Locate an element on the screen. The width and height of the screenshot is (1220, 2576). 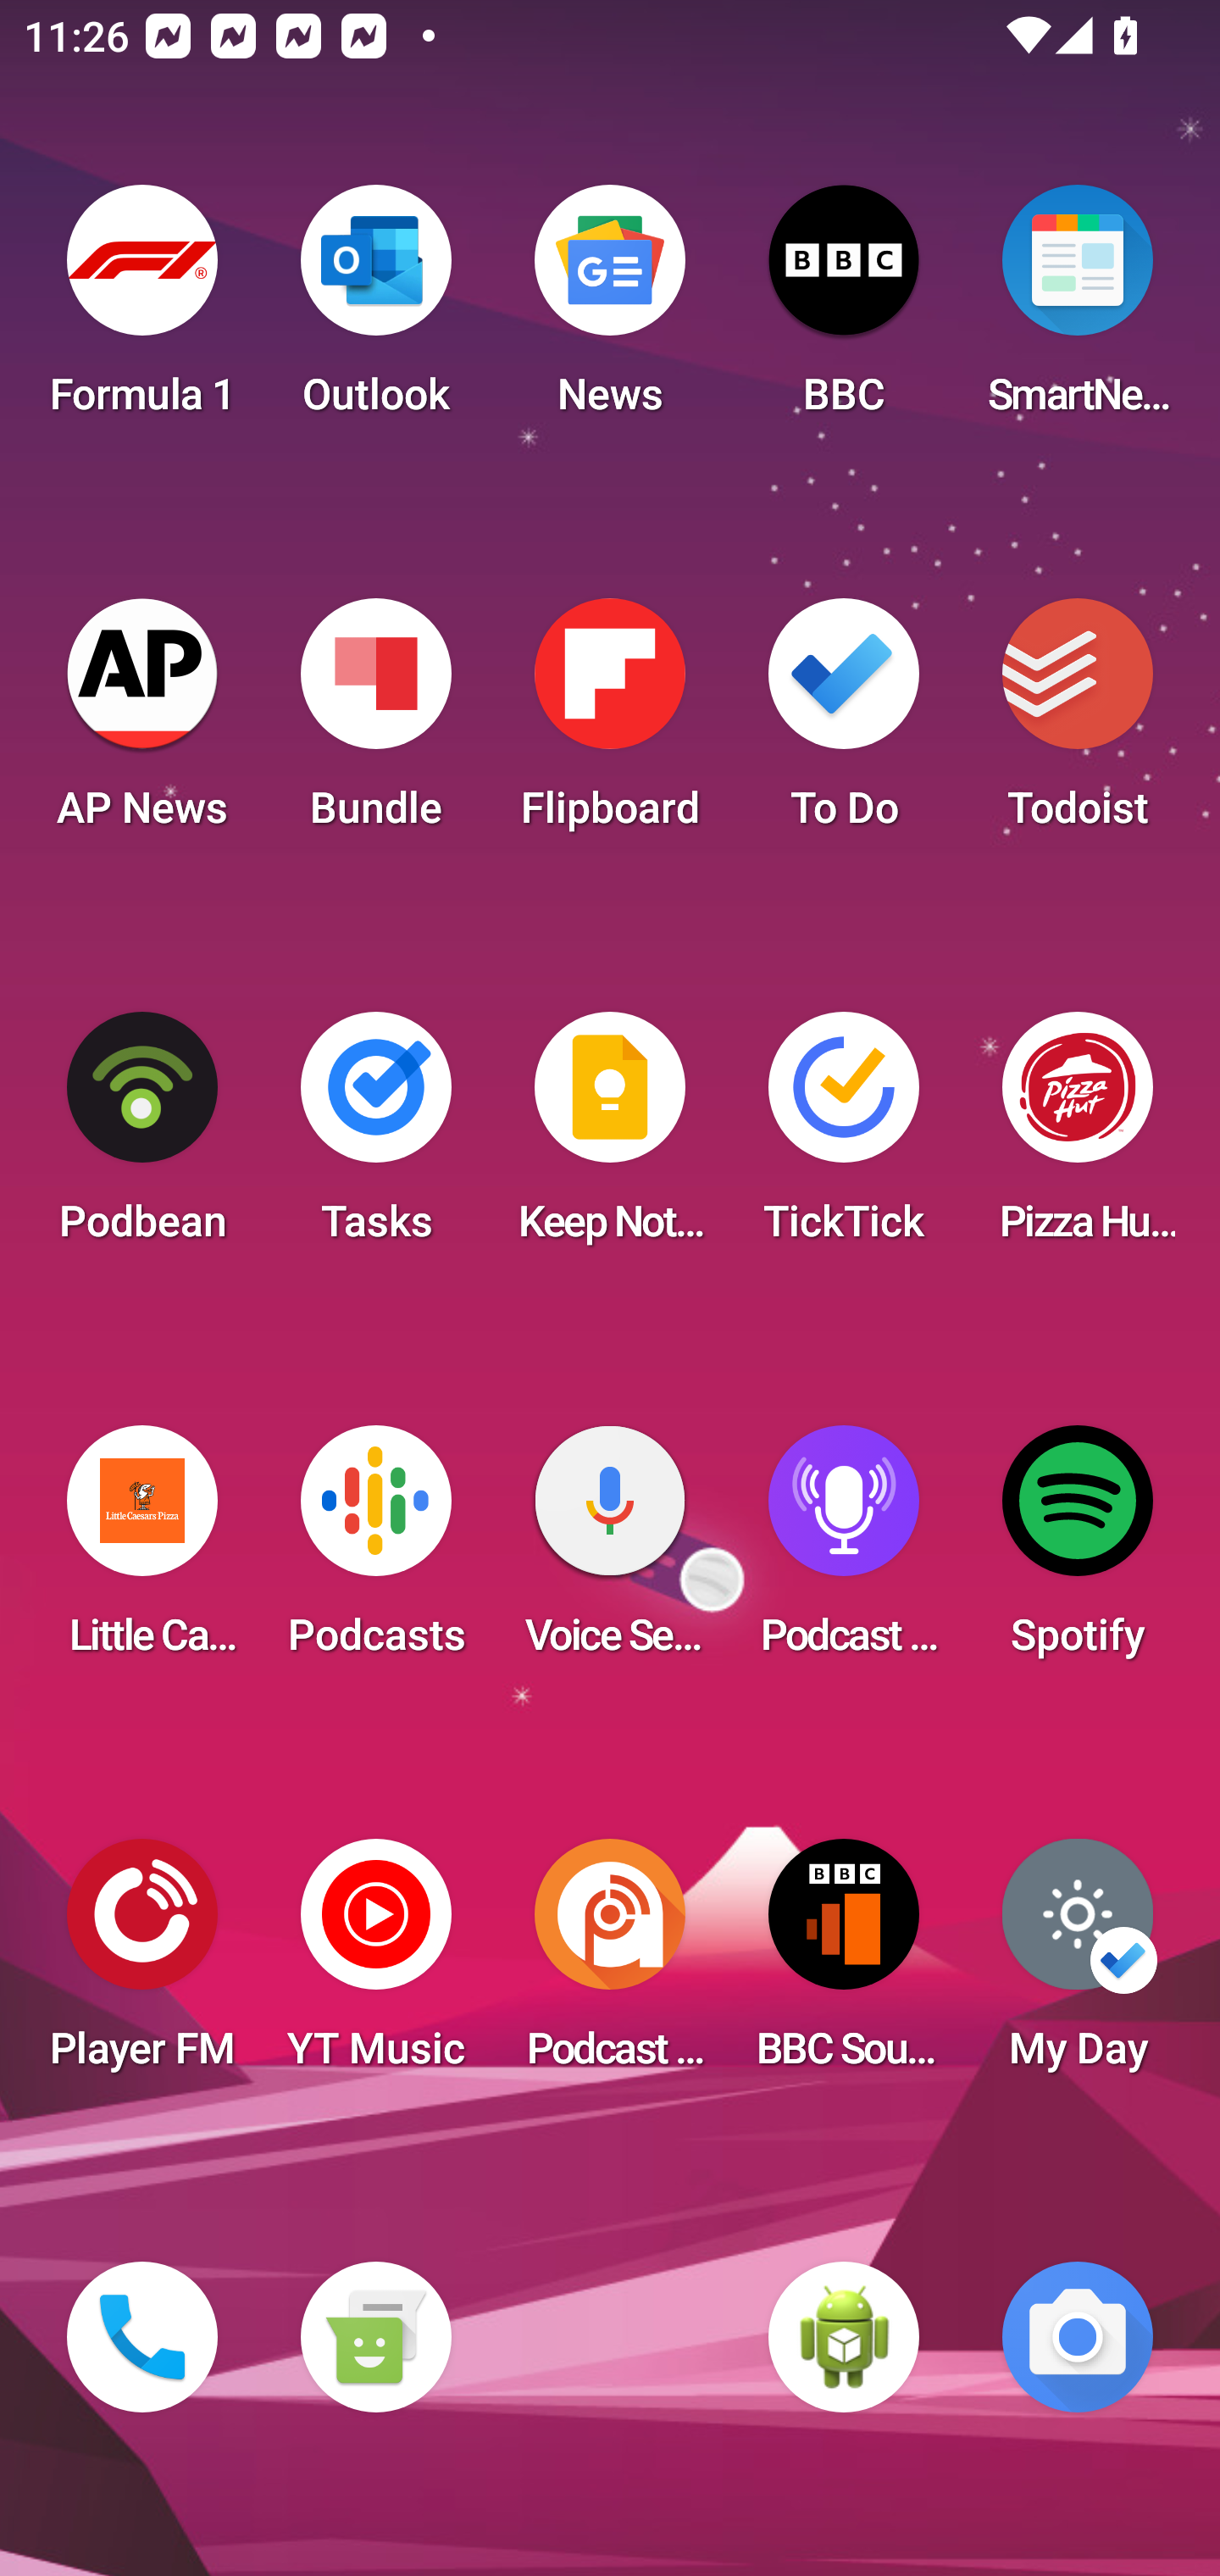
Podbean is located at coordinates (142, 1137).